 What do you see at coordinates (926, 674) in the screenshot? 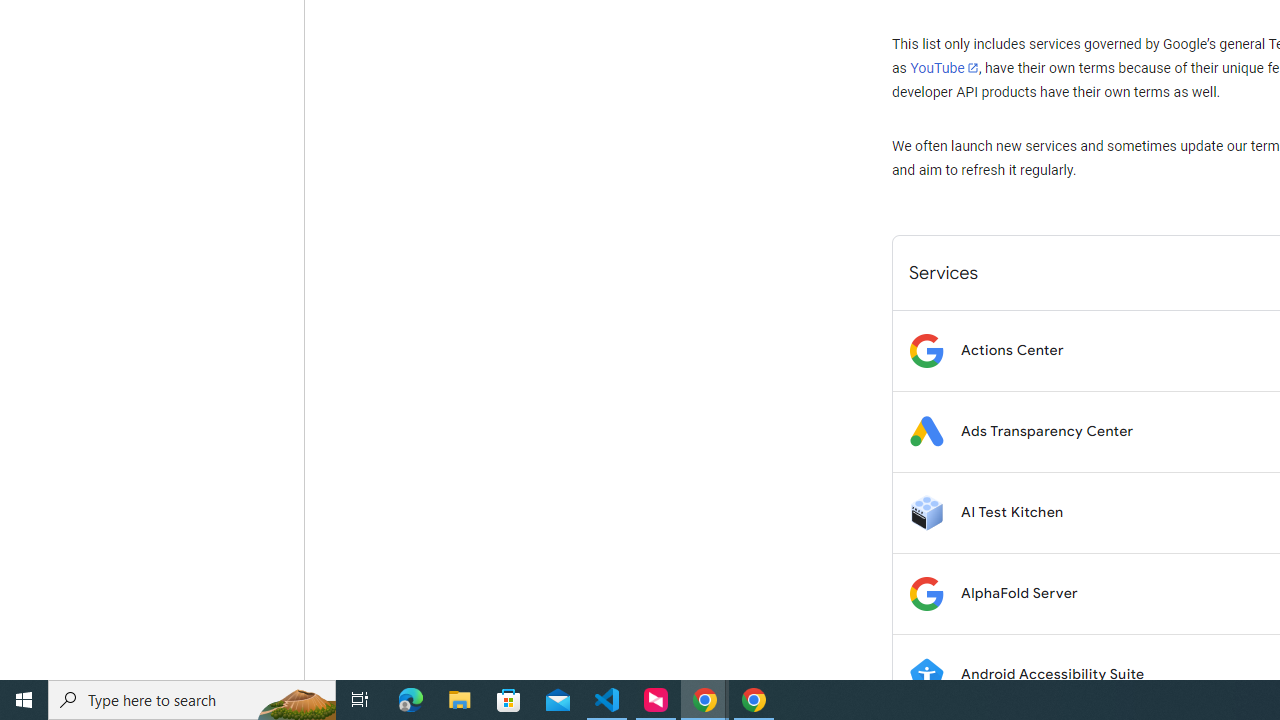
I see `Logo for Android Accessibility Suite` at bounding box center [926, 674].